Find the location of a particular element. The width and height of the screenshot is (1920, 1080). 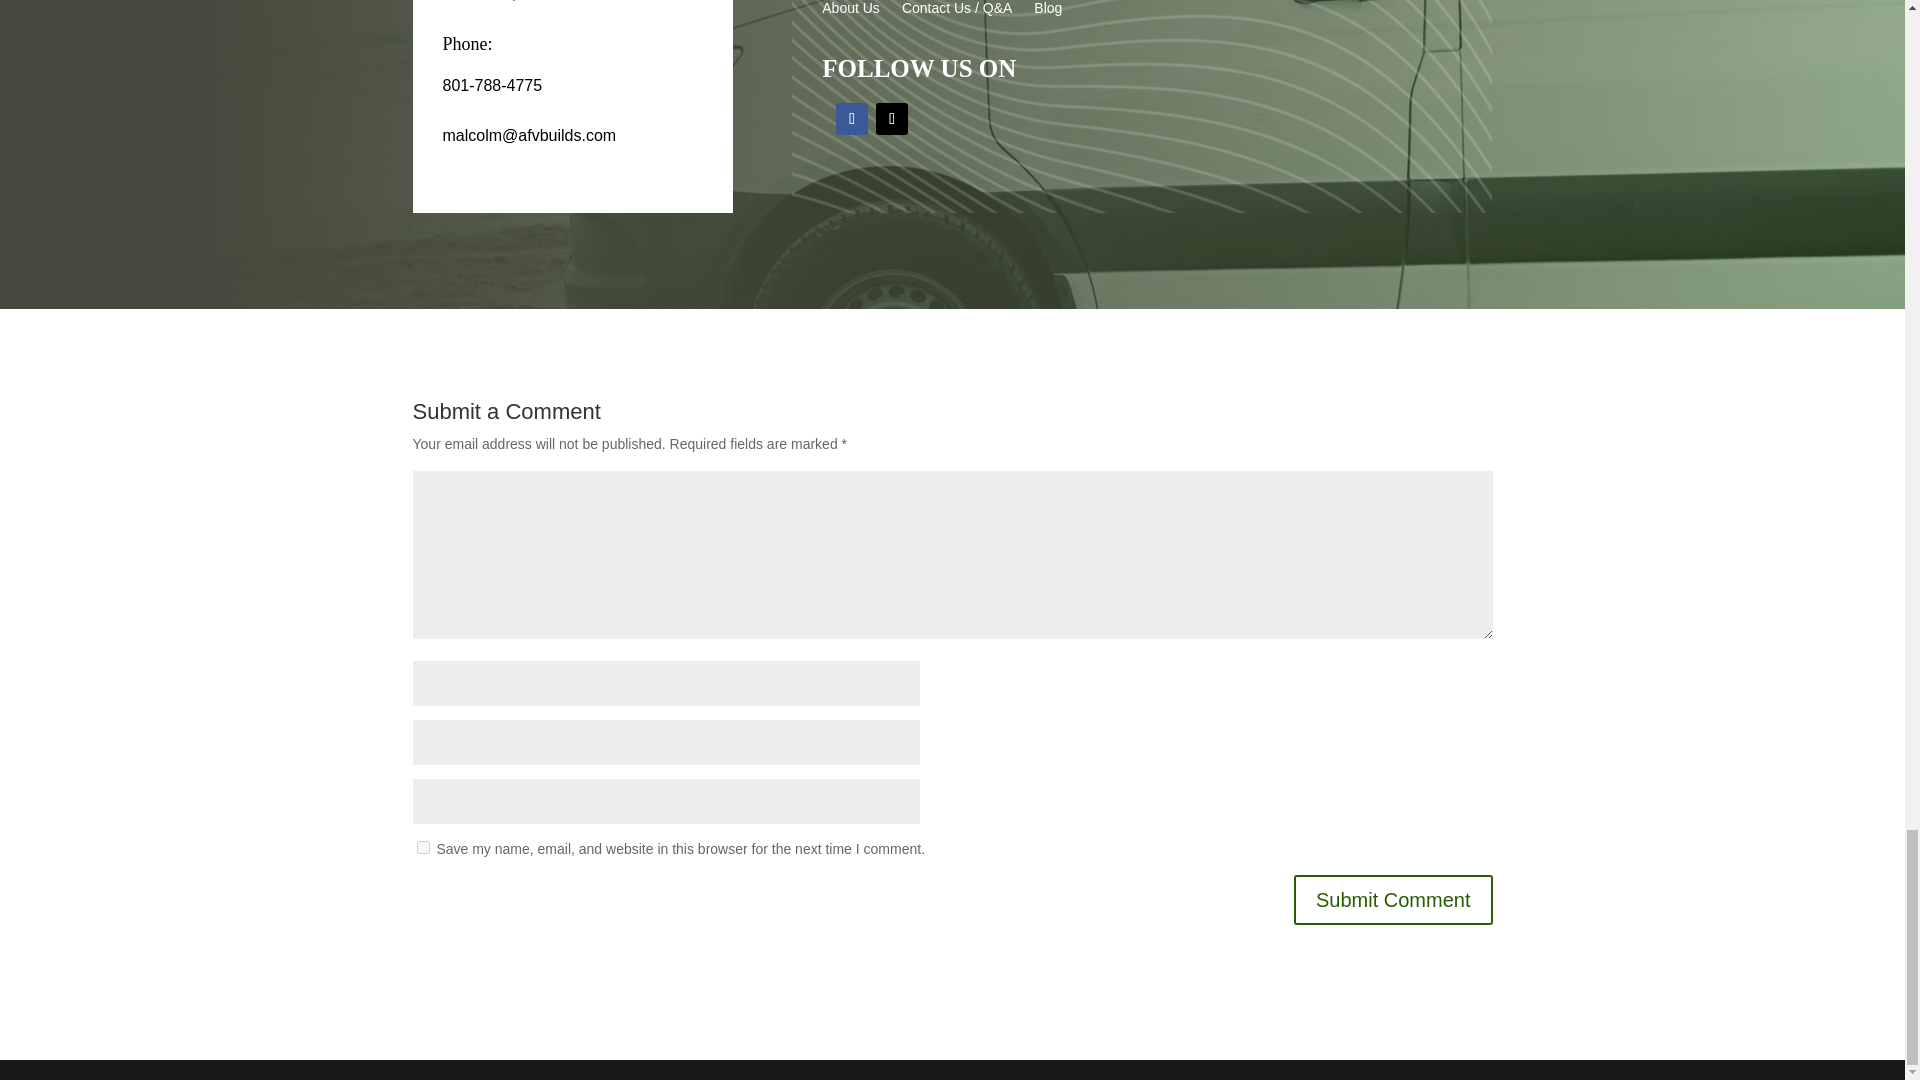

Submit Comment is located at coordinates (1394, 899).